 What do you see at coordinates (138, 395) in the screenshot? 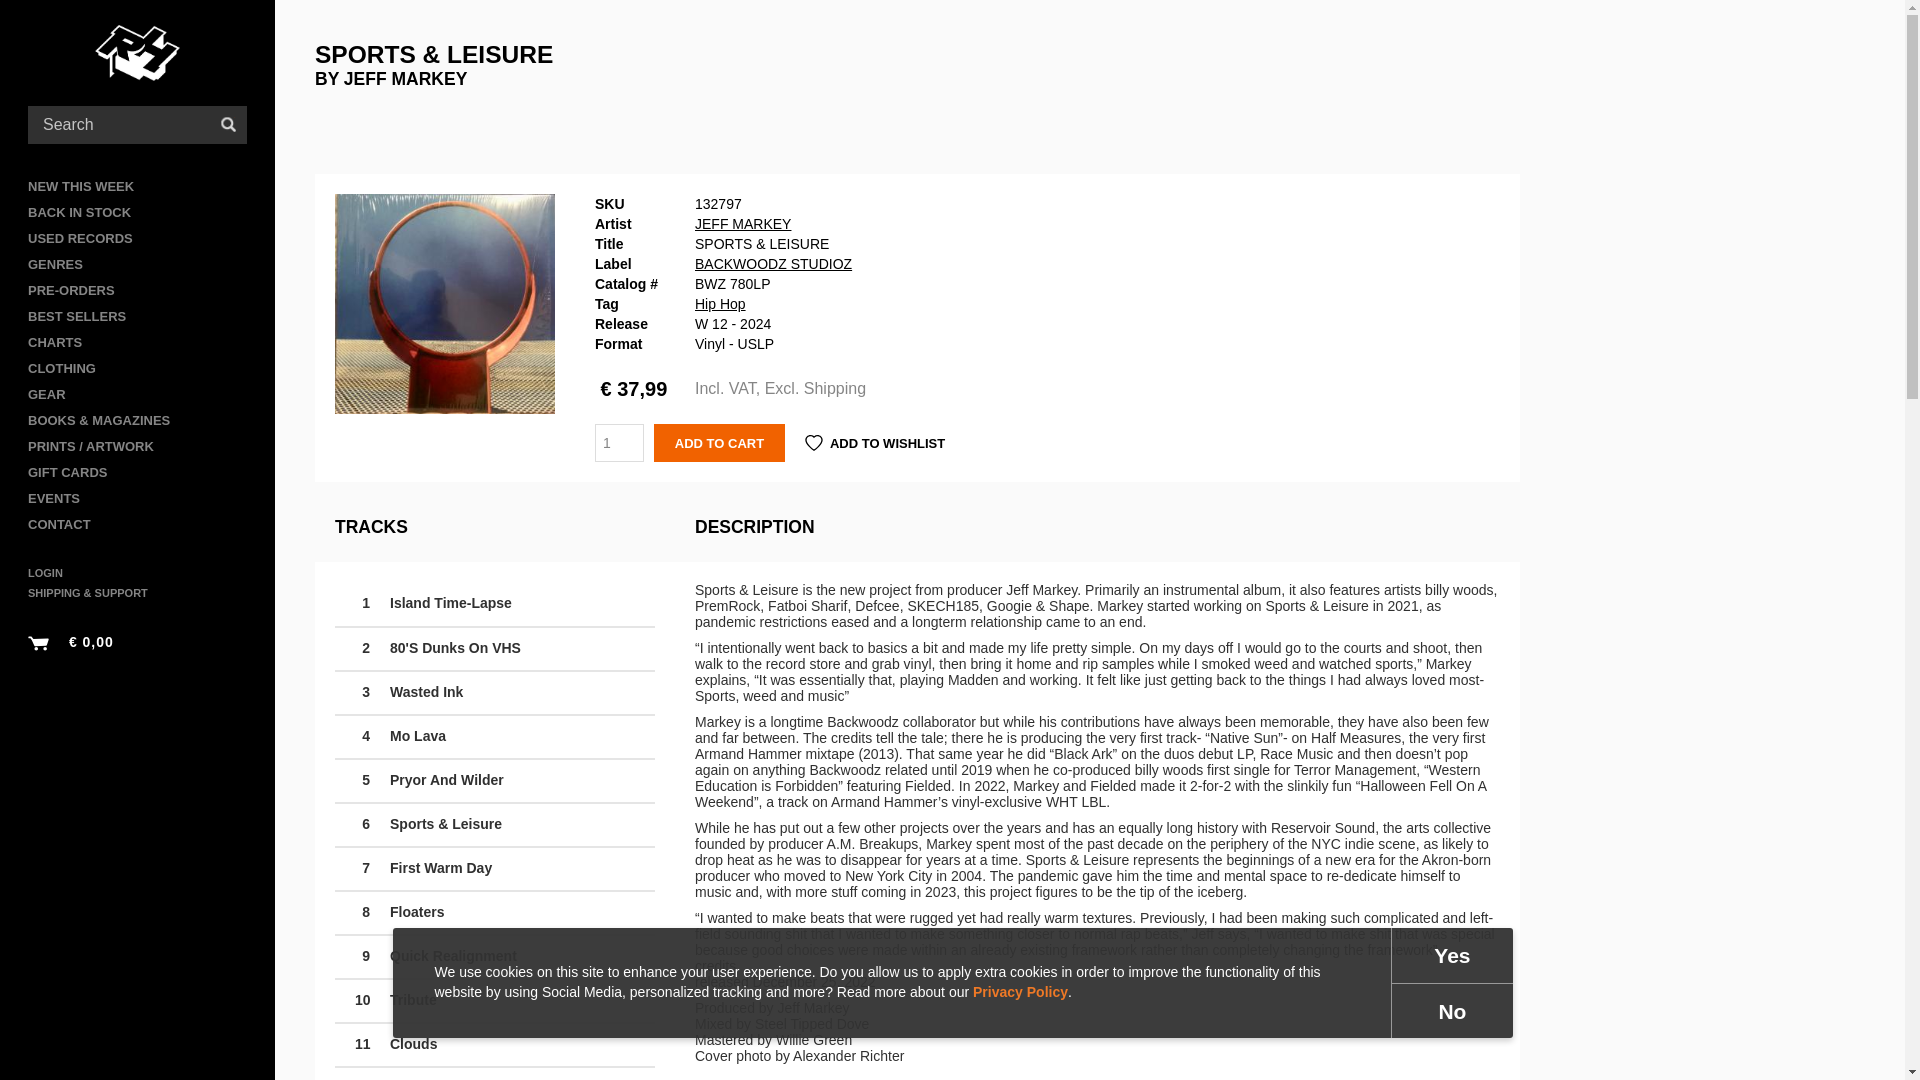
I see `GEAR` at bounding box center [138, 395].